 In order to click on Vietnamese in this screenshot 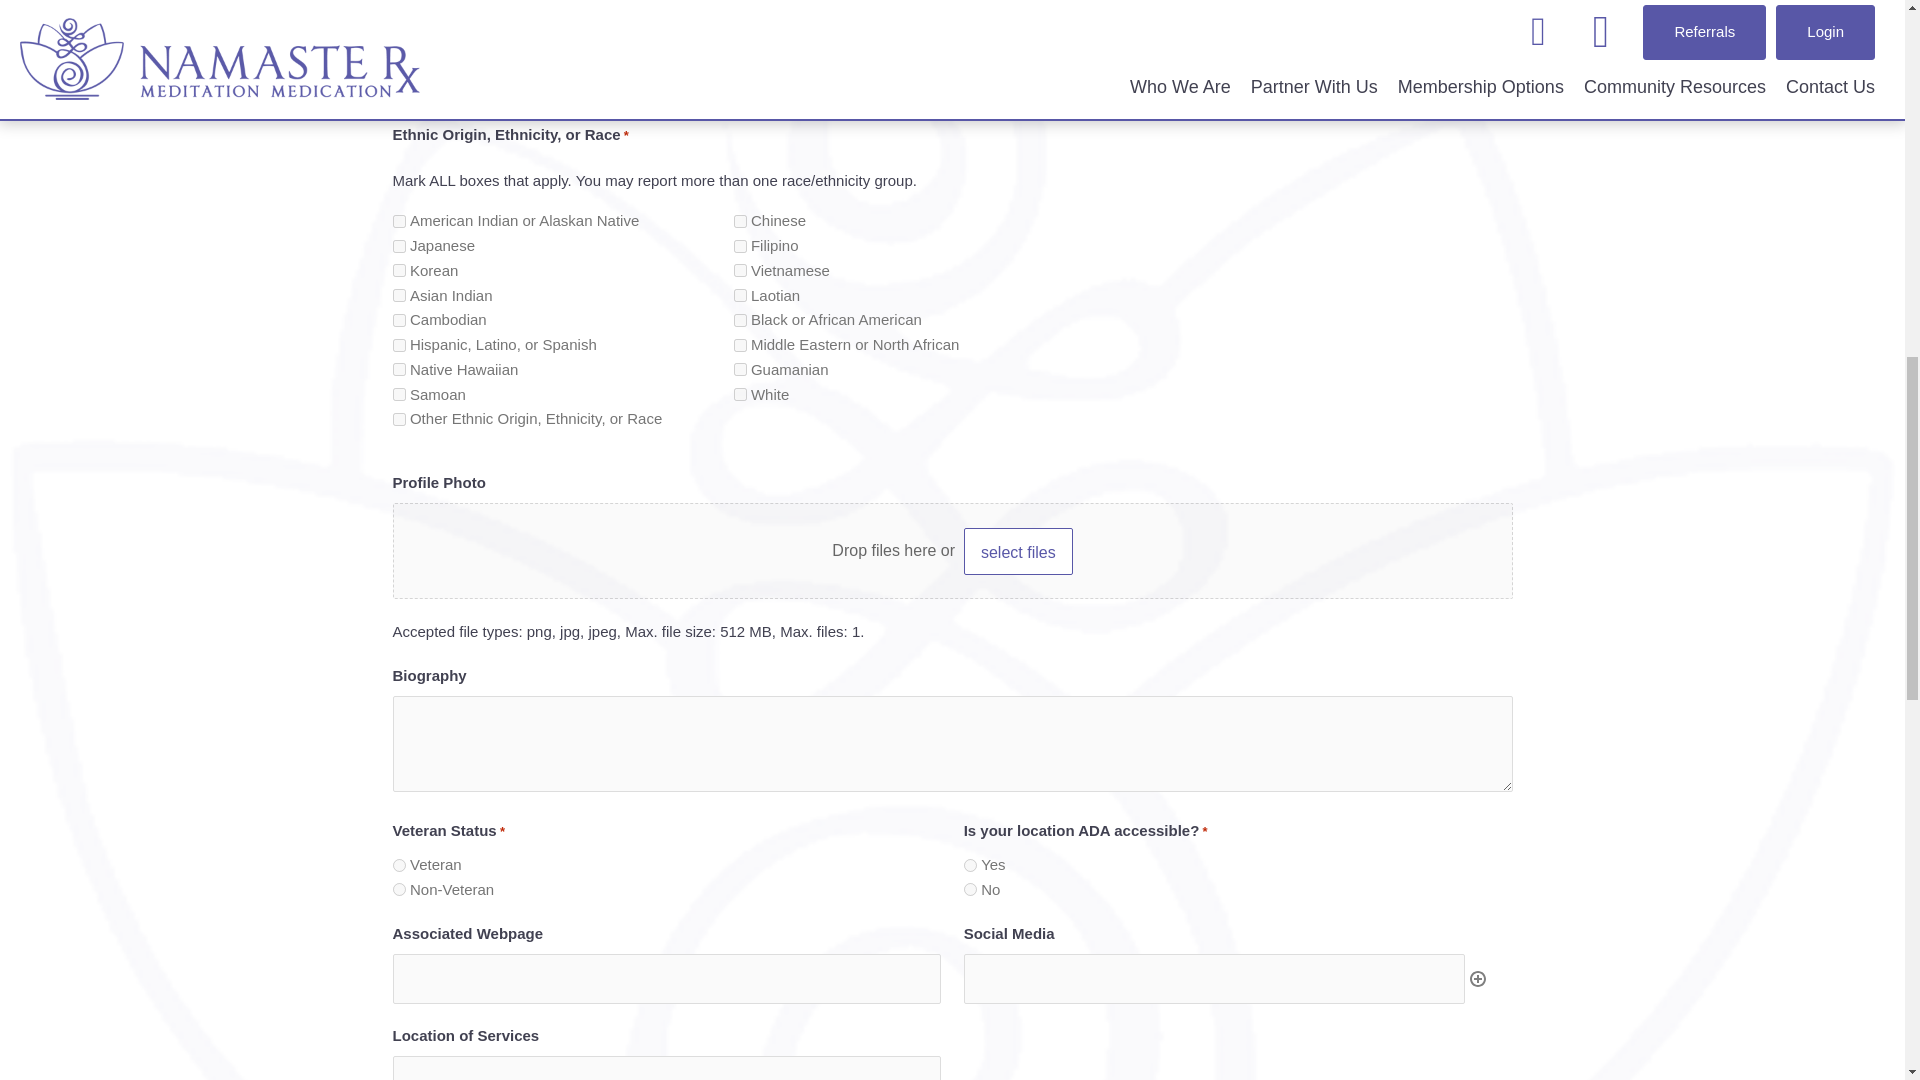, I will do `click(740, 270)`.